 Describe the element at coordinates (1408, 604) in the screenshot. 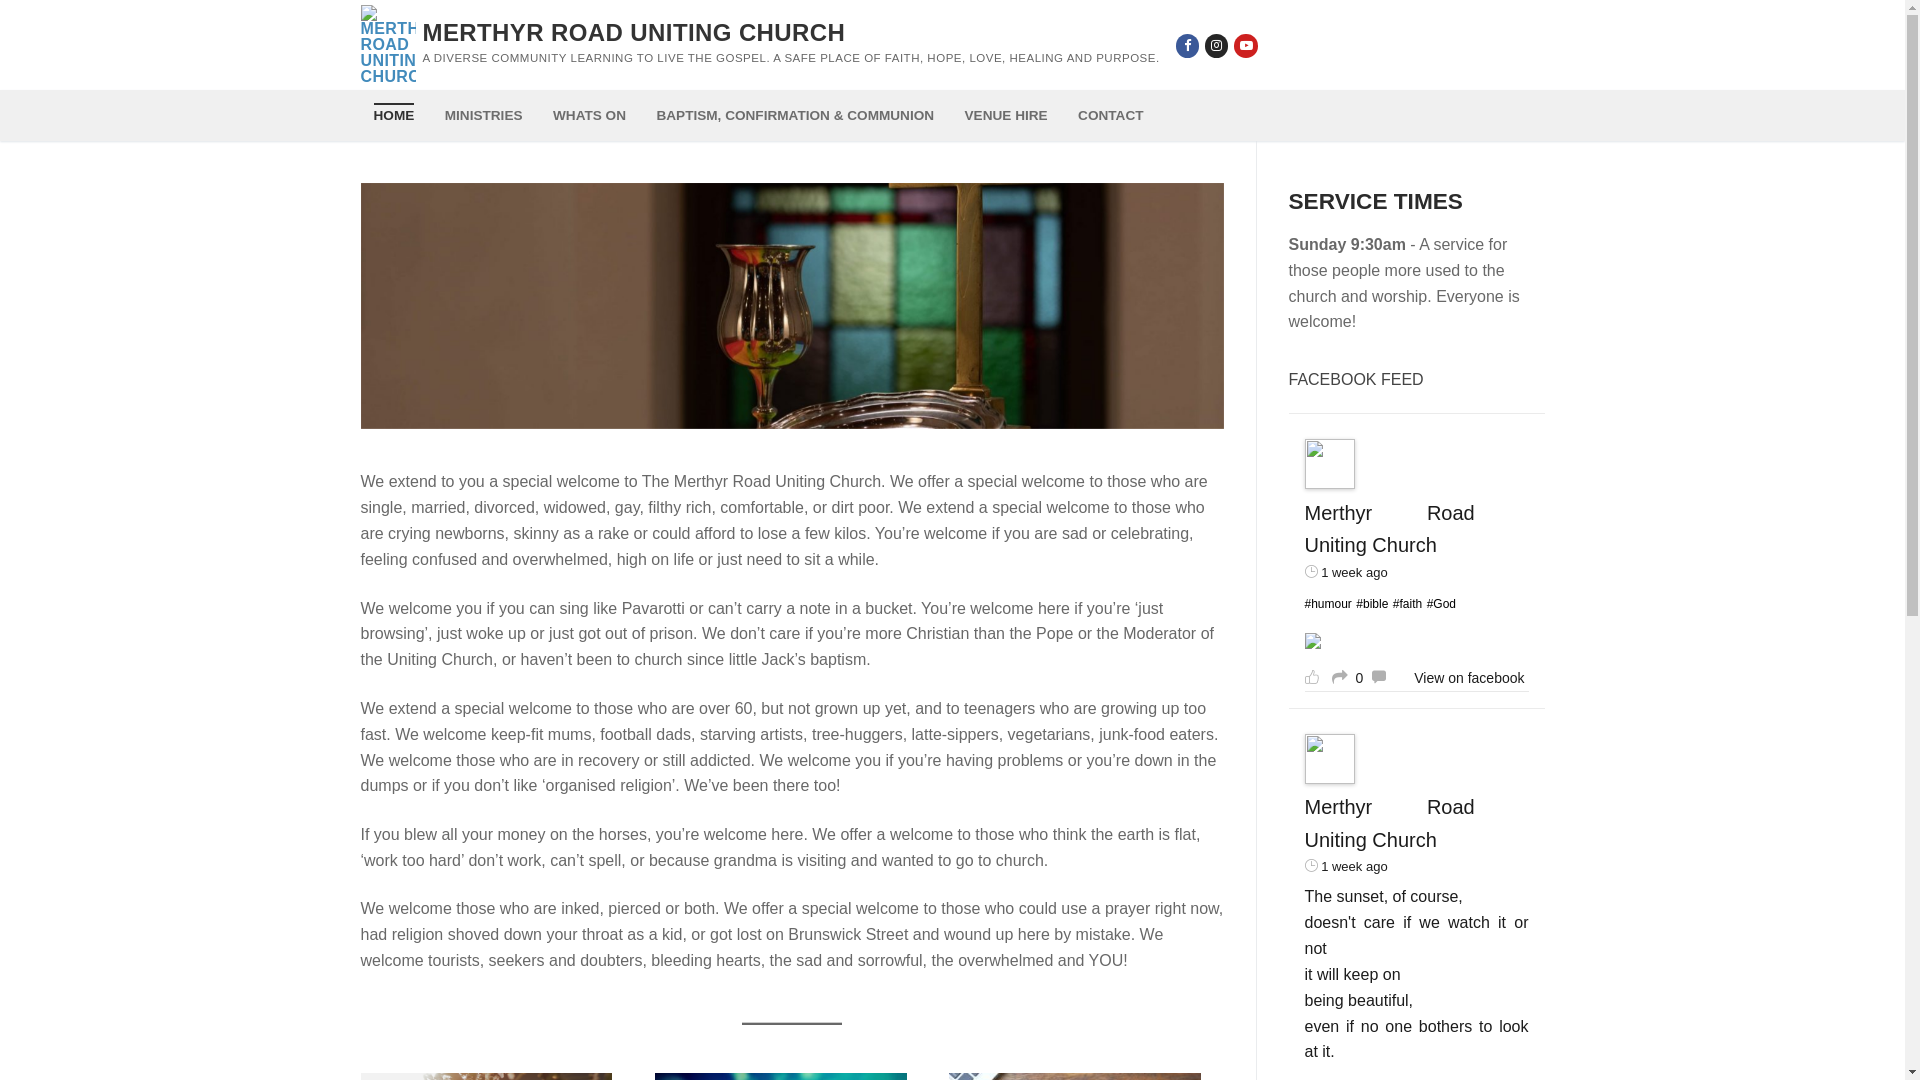

I see `#faith` at that location.